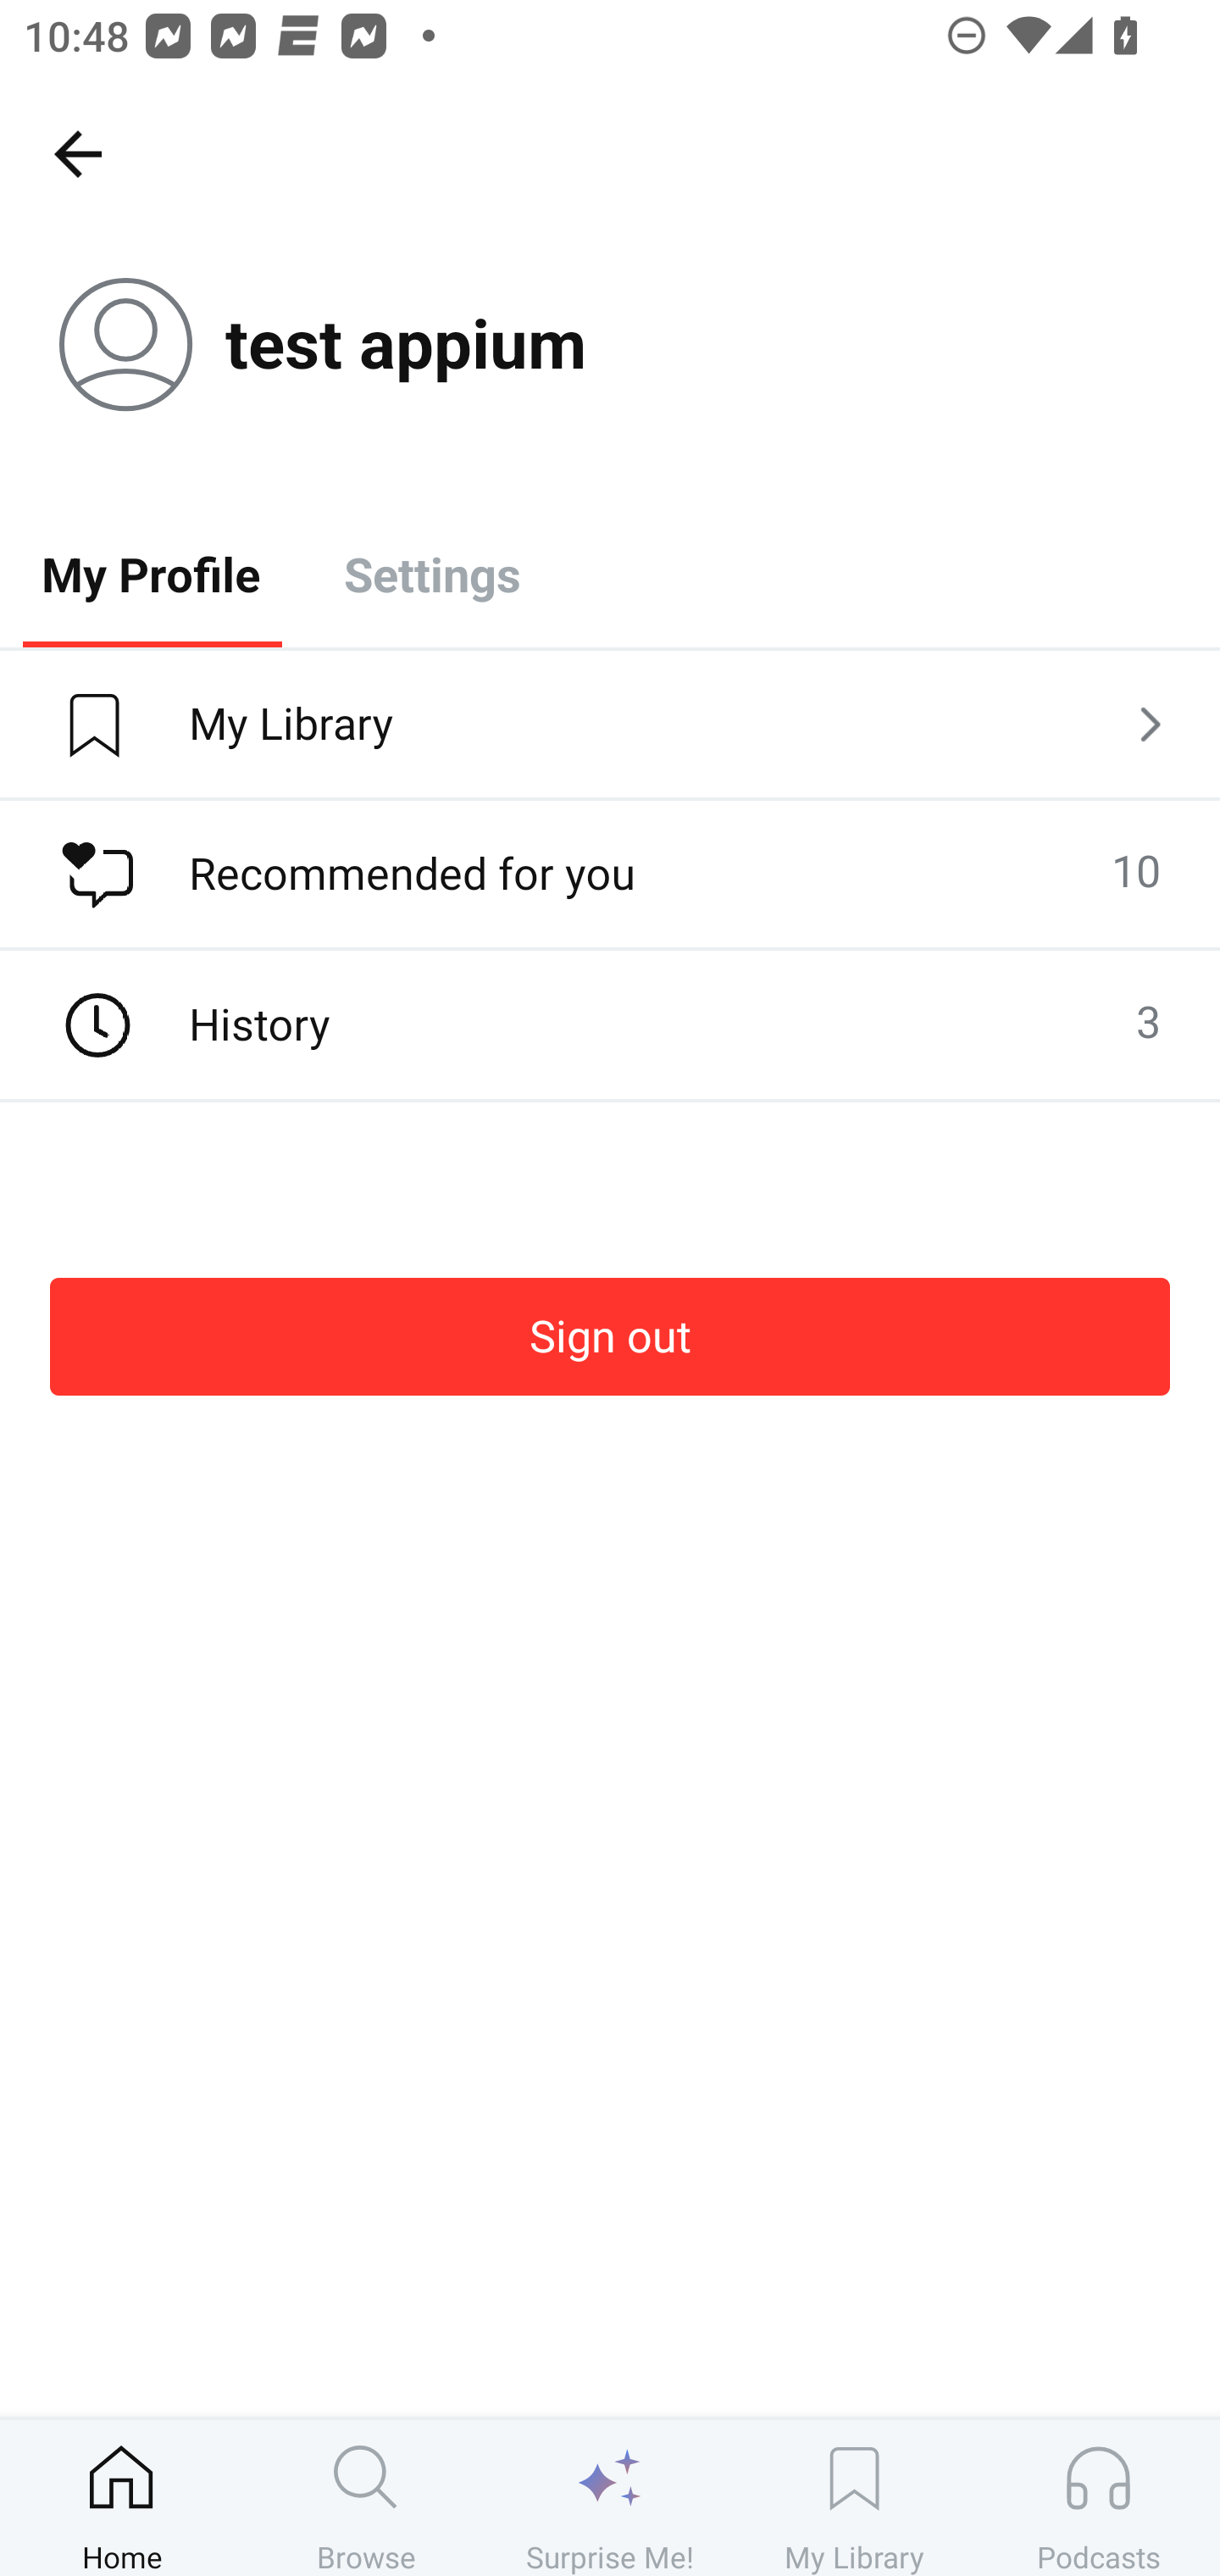 The width and height of the screenshot is (1220, 2576). What do you see at coordinates (610, 2497) in the screenshot?
I see `Surprise Me!` at bounding box center [610, 2497].